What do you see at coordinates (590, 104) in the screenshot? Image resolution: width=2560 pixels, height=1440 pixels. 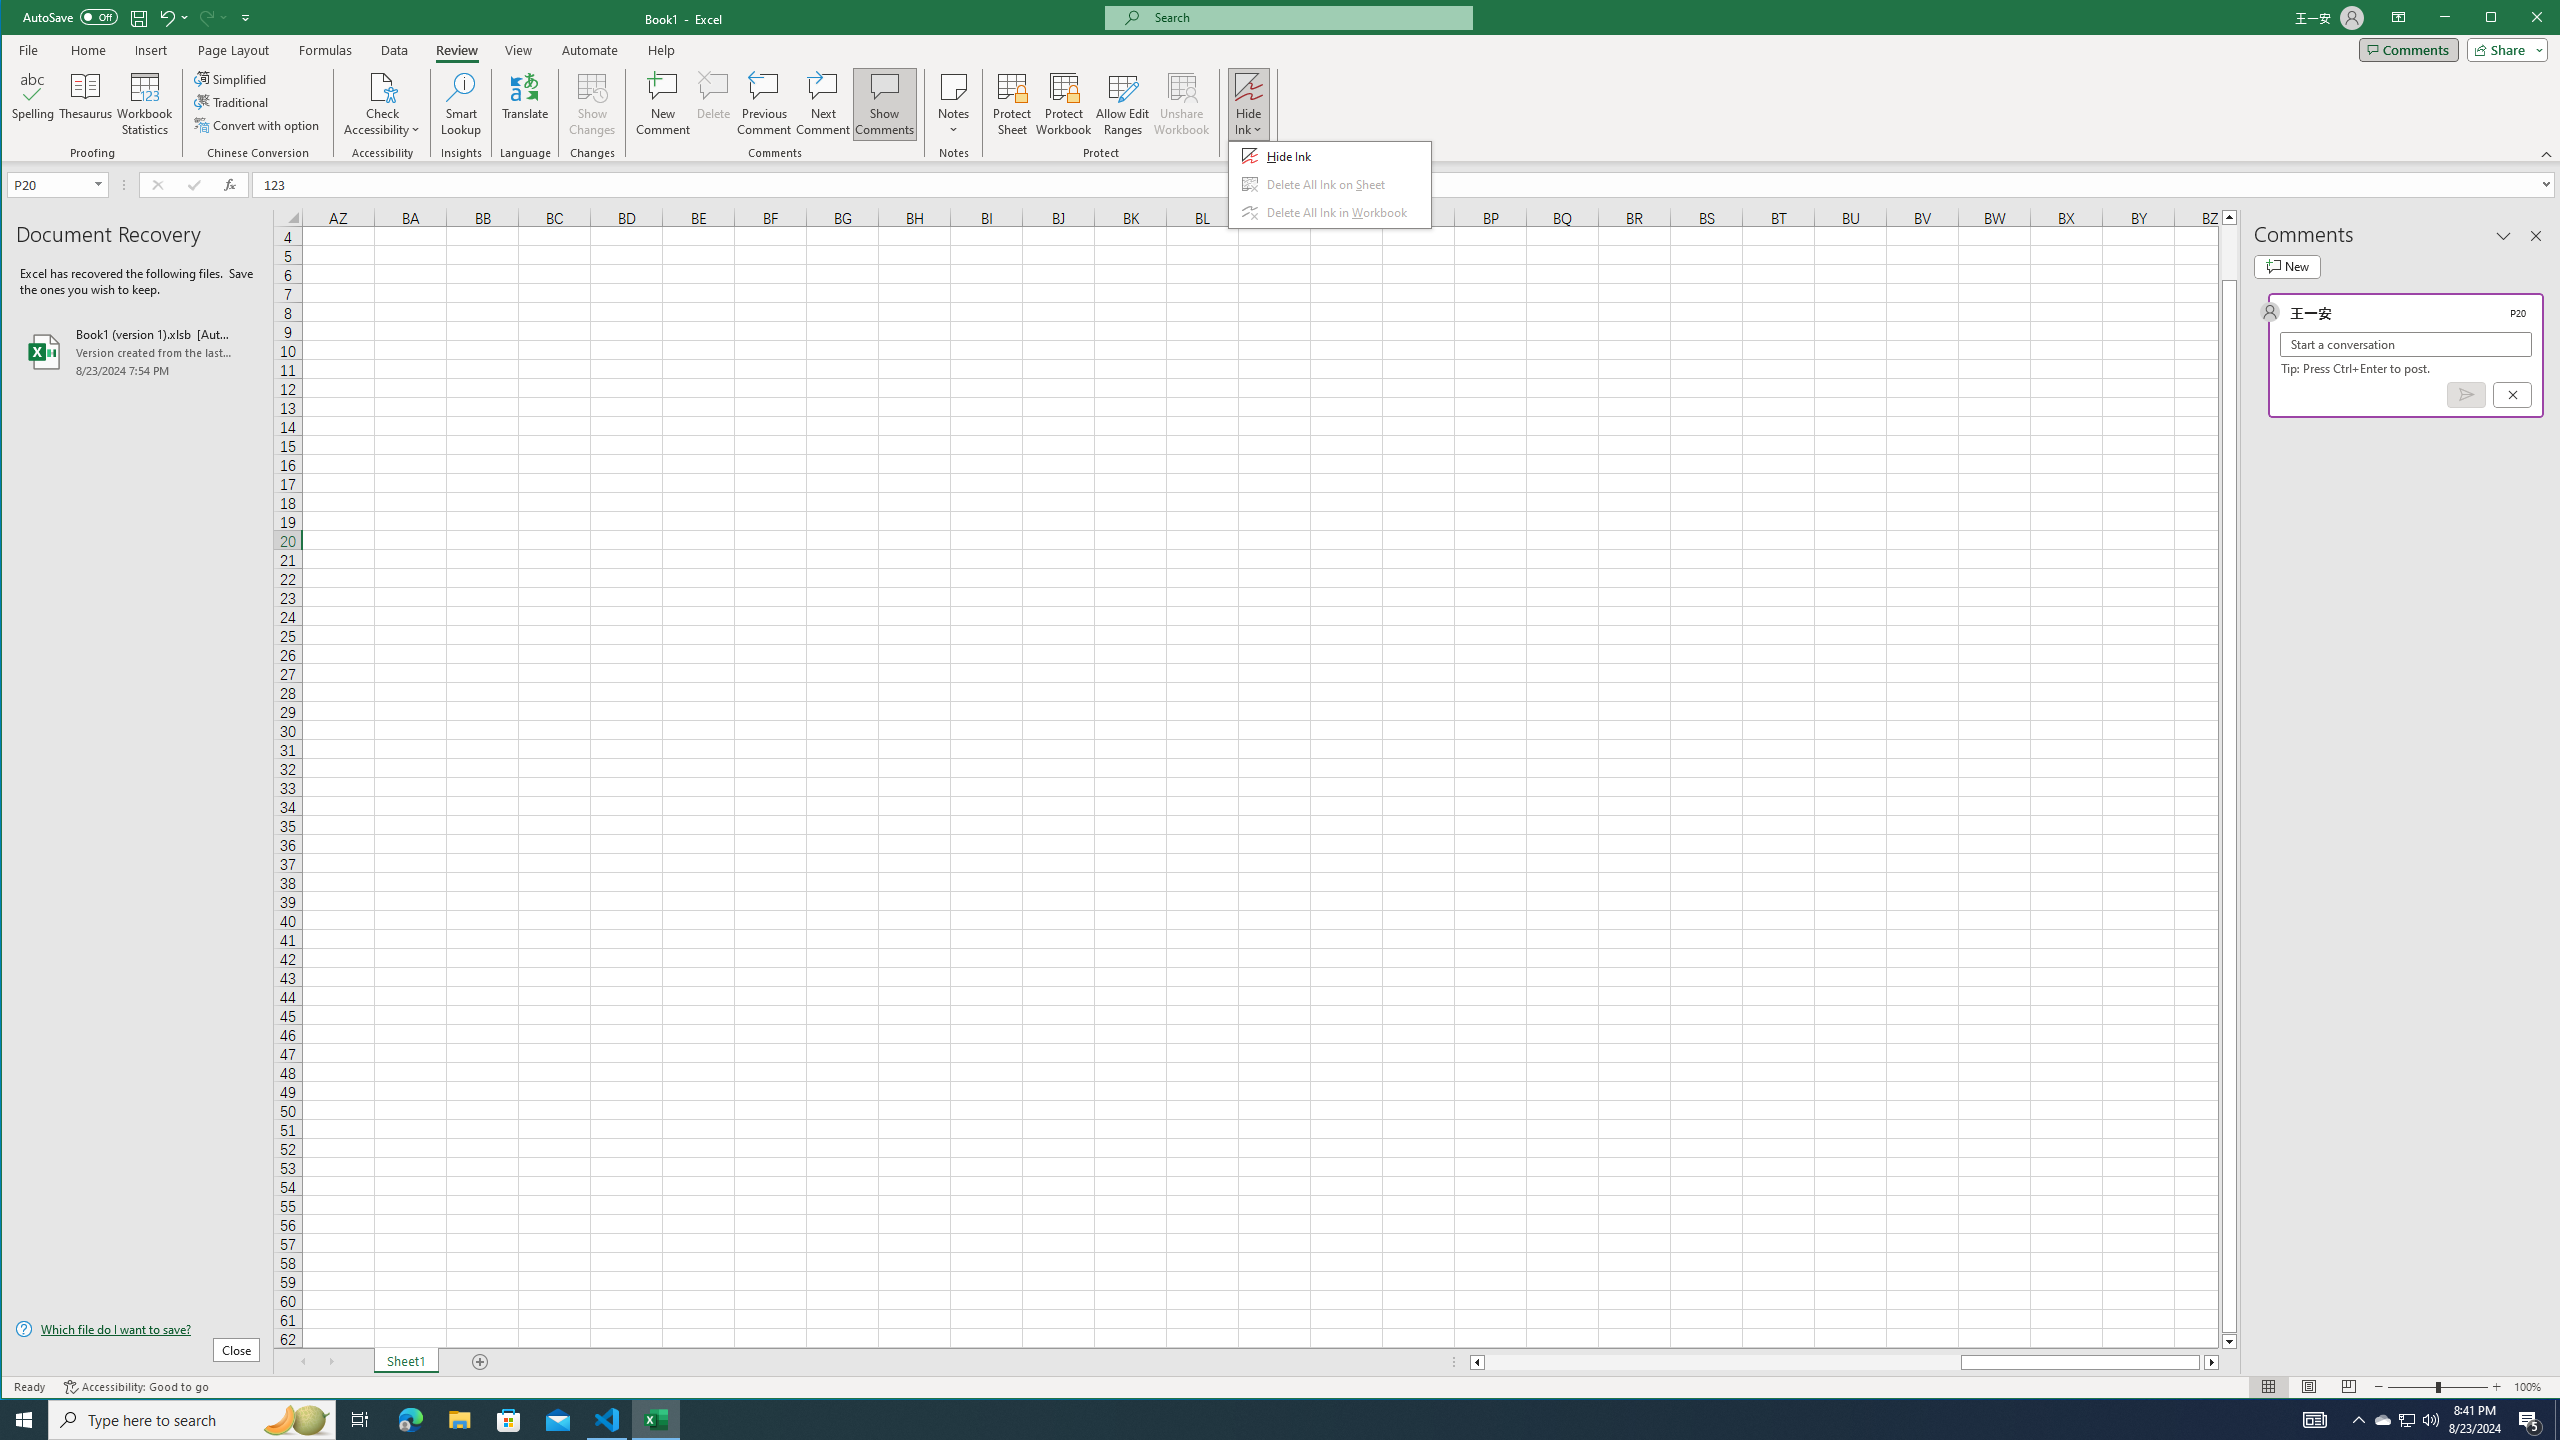 I see `Show Changes` at bounding box center [590, 104].